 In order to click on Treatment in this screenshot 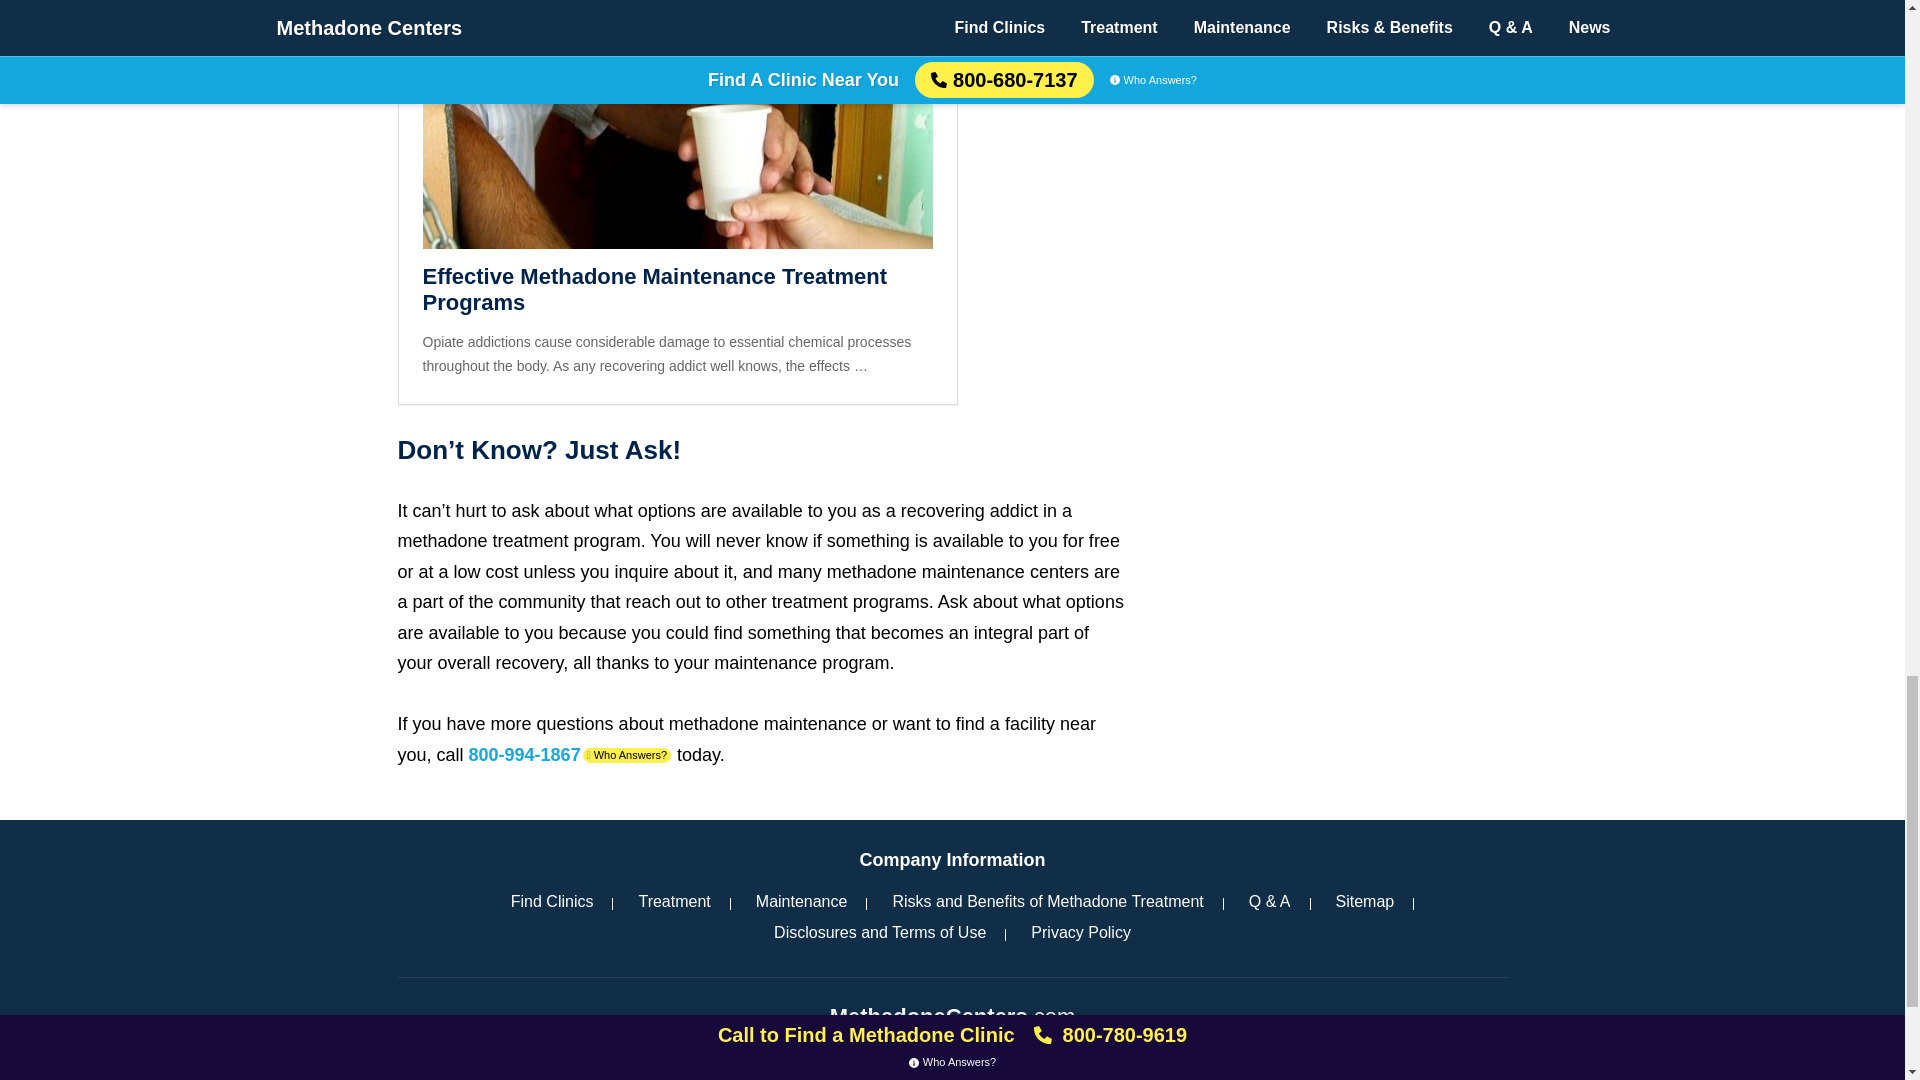, I will do `click(674, 900)`.